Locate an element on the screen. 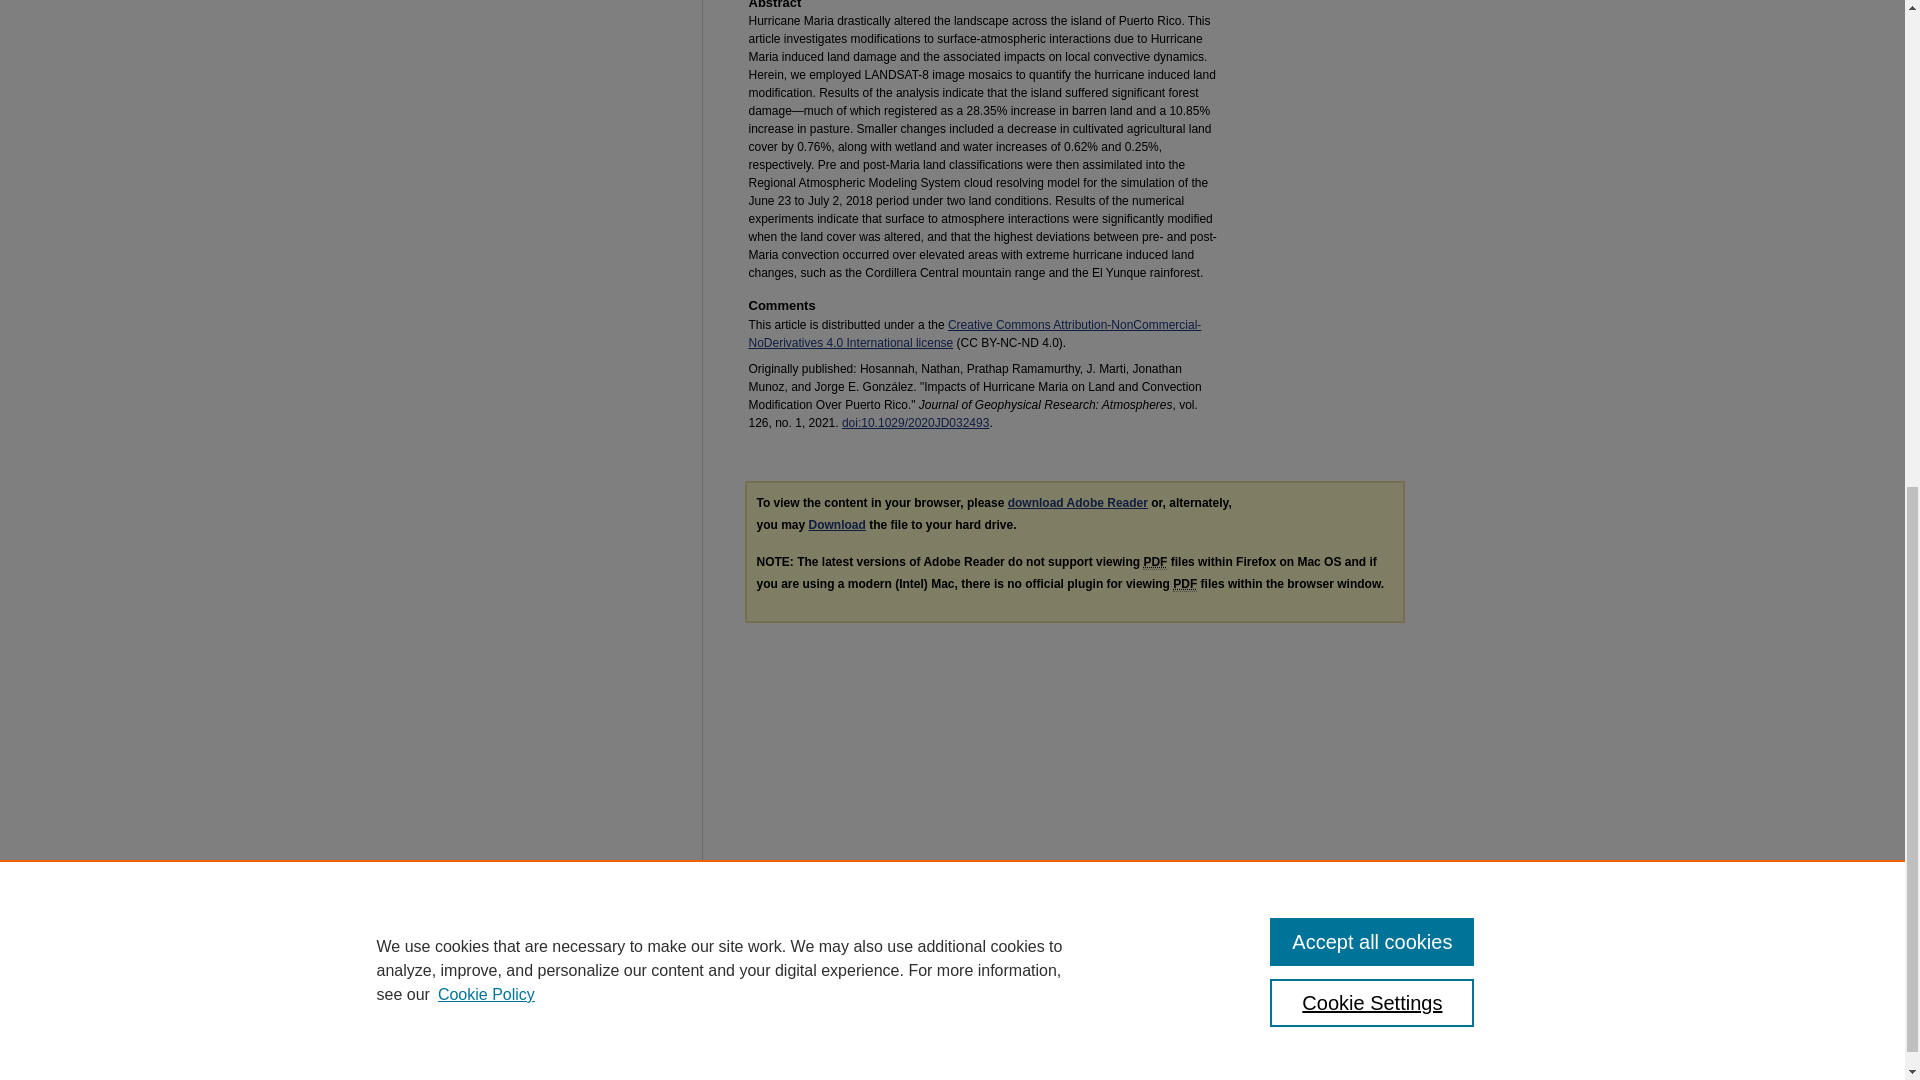 This screenshot has height=1080, width=1920. Portable Document Format is located at coordinates (1154, 562).